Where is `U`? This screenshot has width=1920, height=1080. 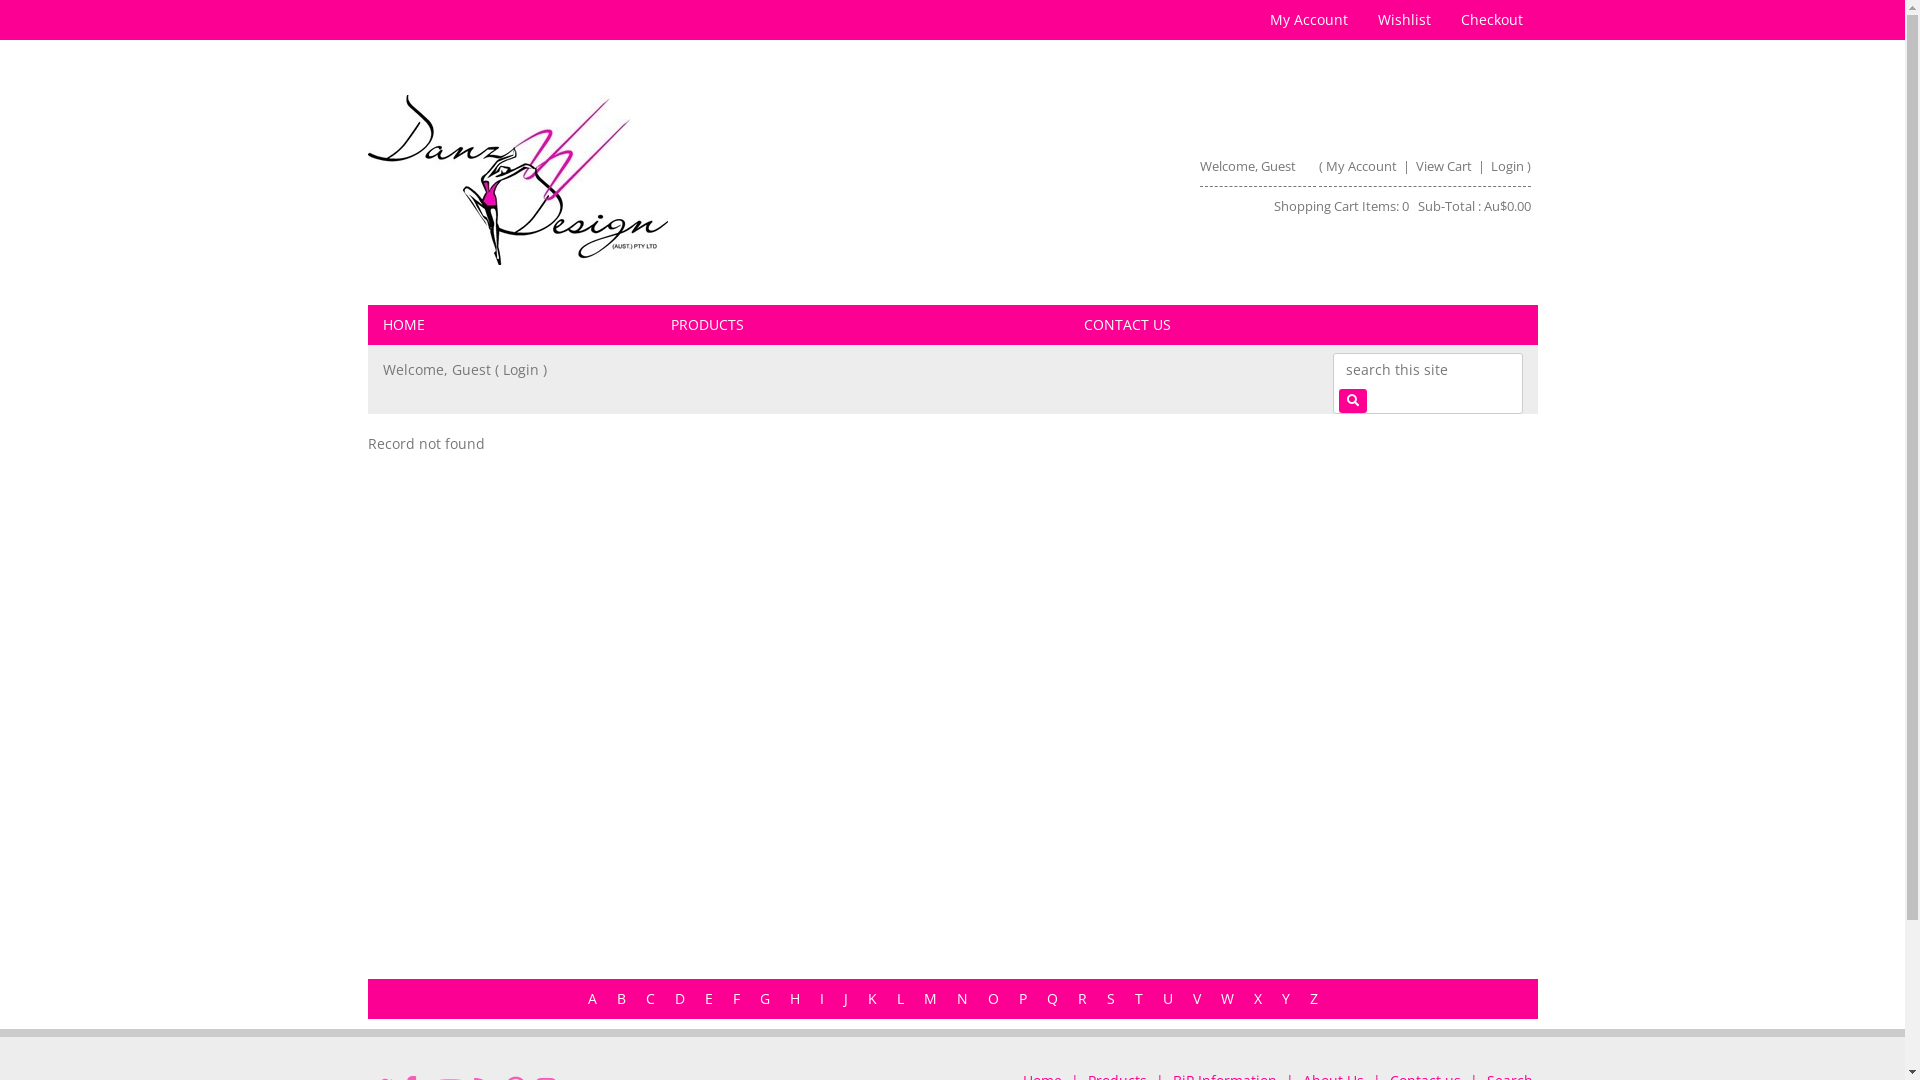 U is located at coordinates (1167, 998).